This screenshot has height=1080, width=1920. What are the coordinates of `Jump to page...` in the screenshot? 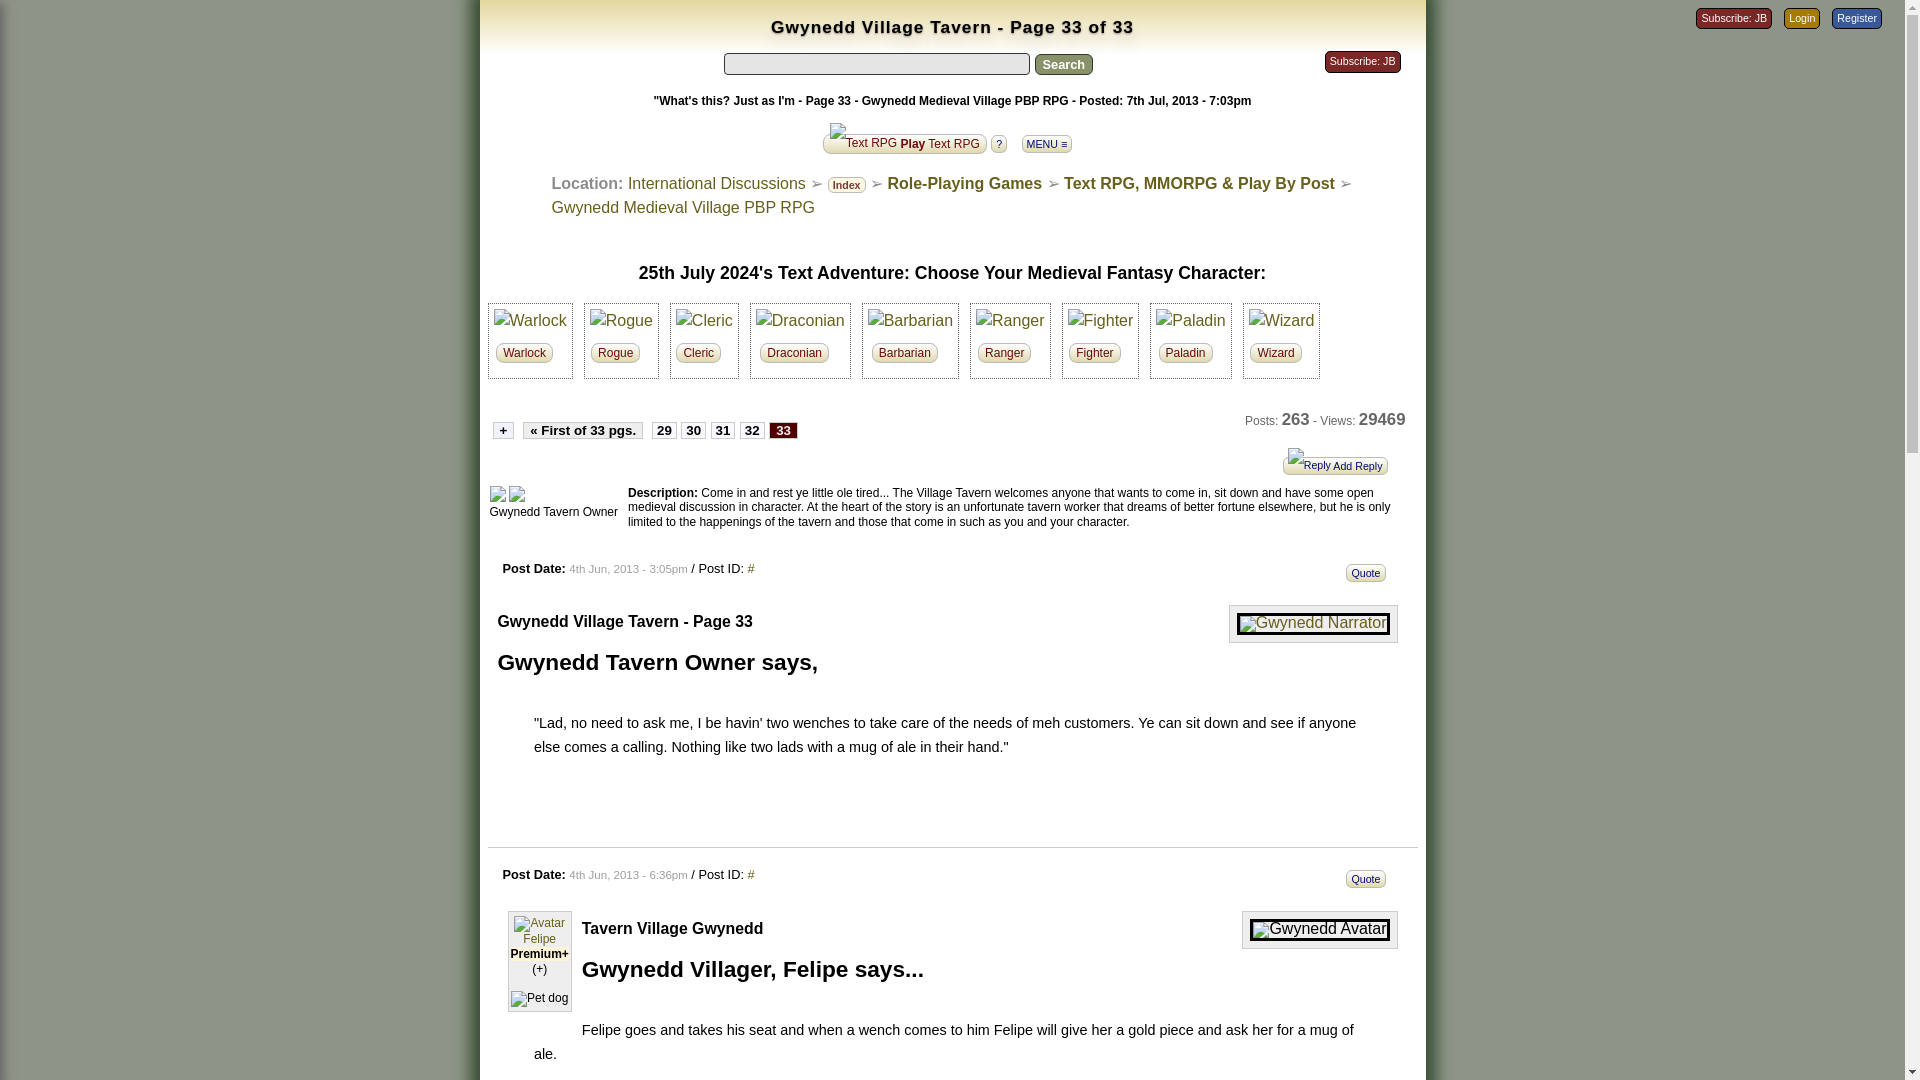 It's located at (502, 430).